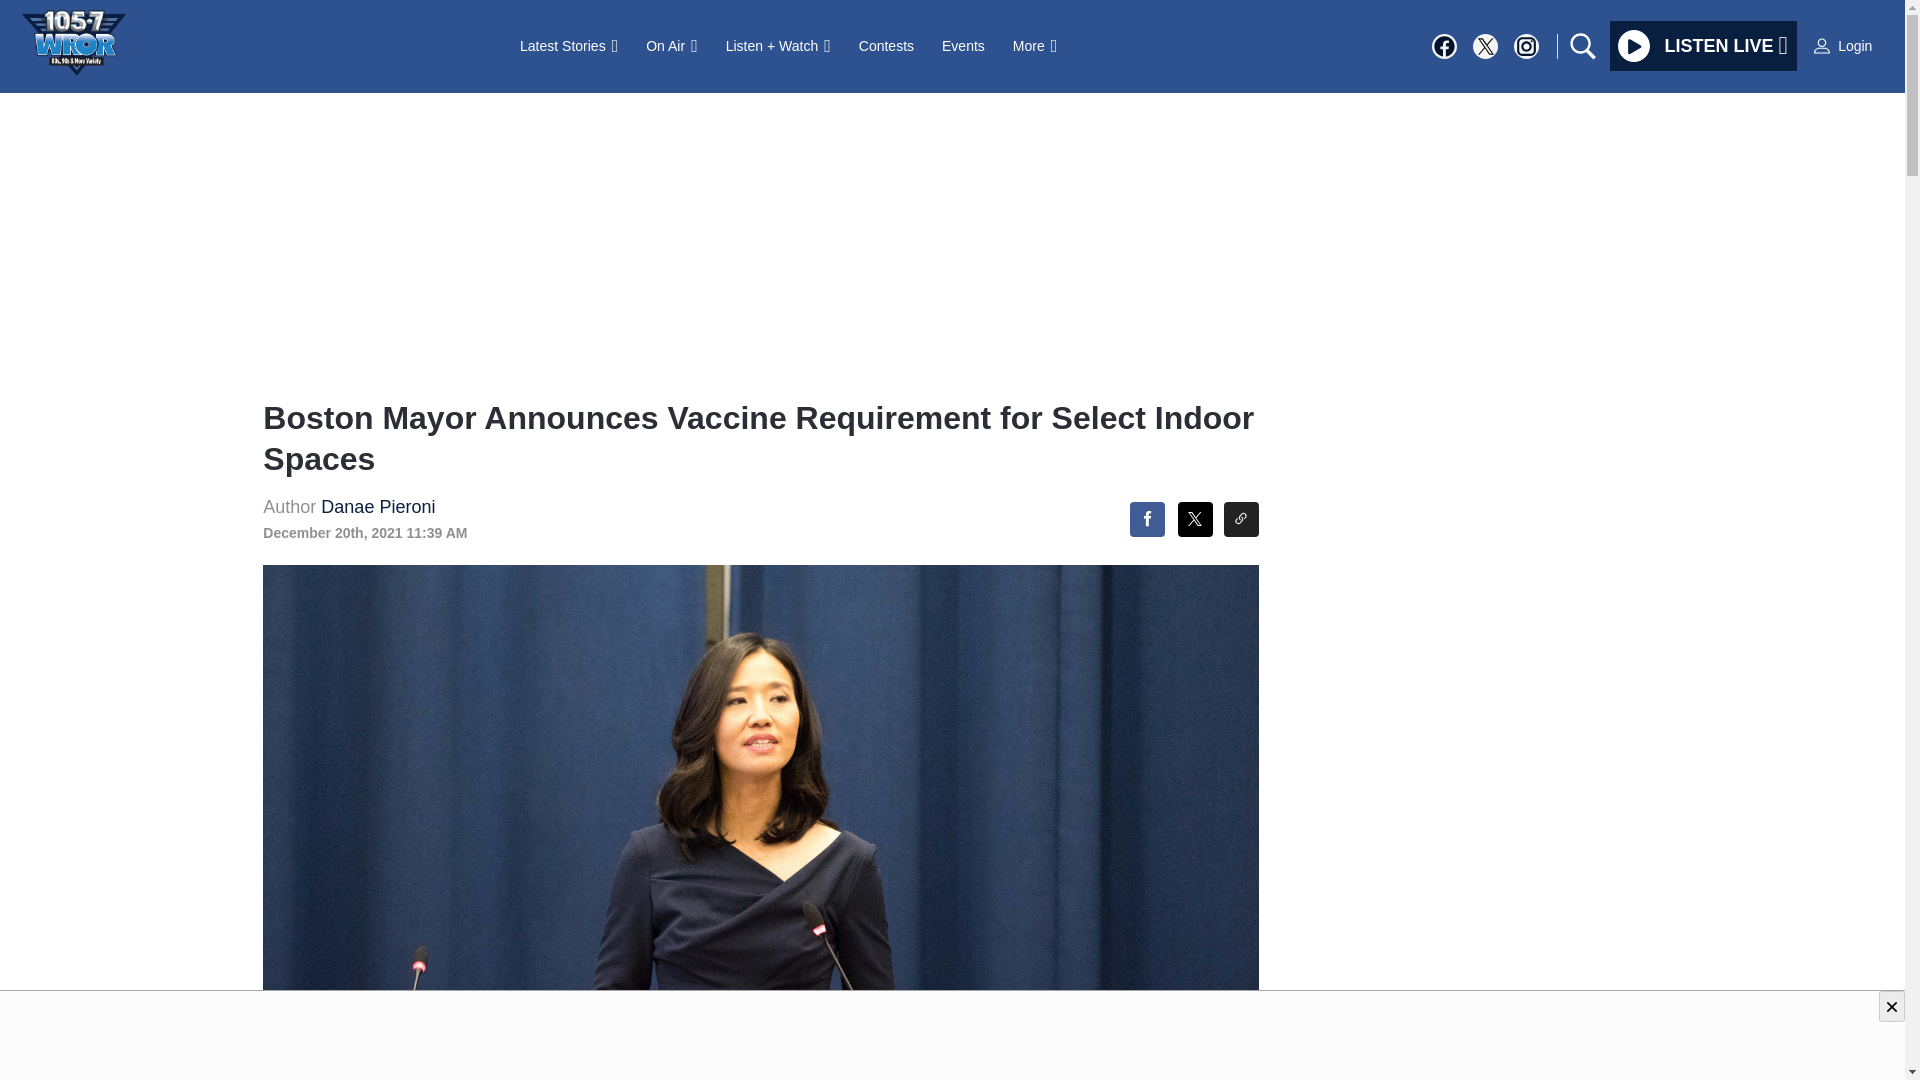 The width and height of the screenshot is (1920, 1080). What do you see at coordinates (1034, 45) in the screenshot?
I see `More` at bounding box center [1034, 45].